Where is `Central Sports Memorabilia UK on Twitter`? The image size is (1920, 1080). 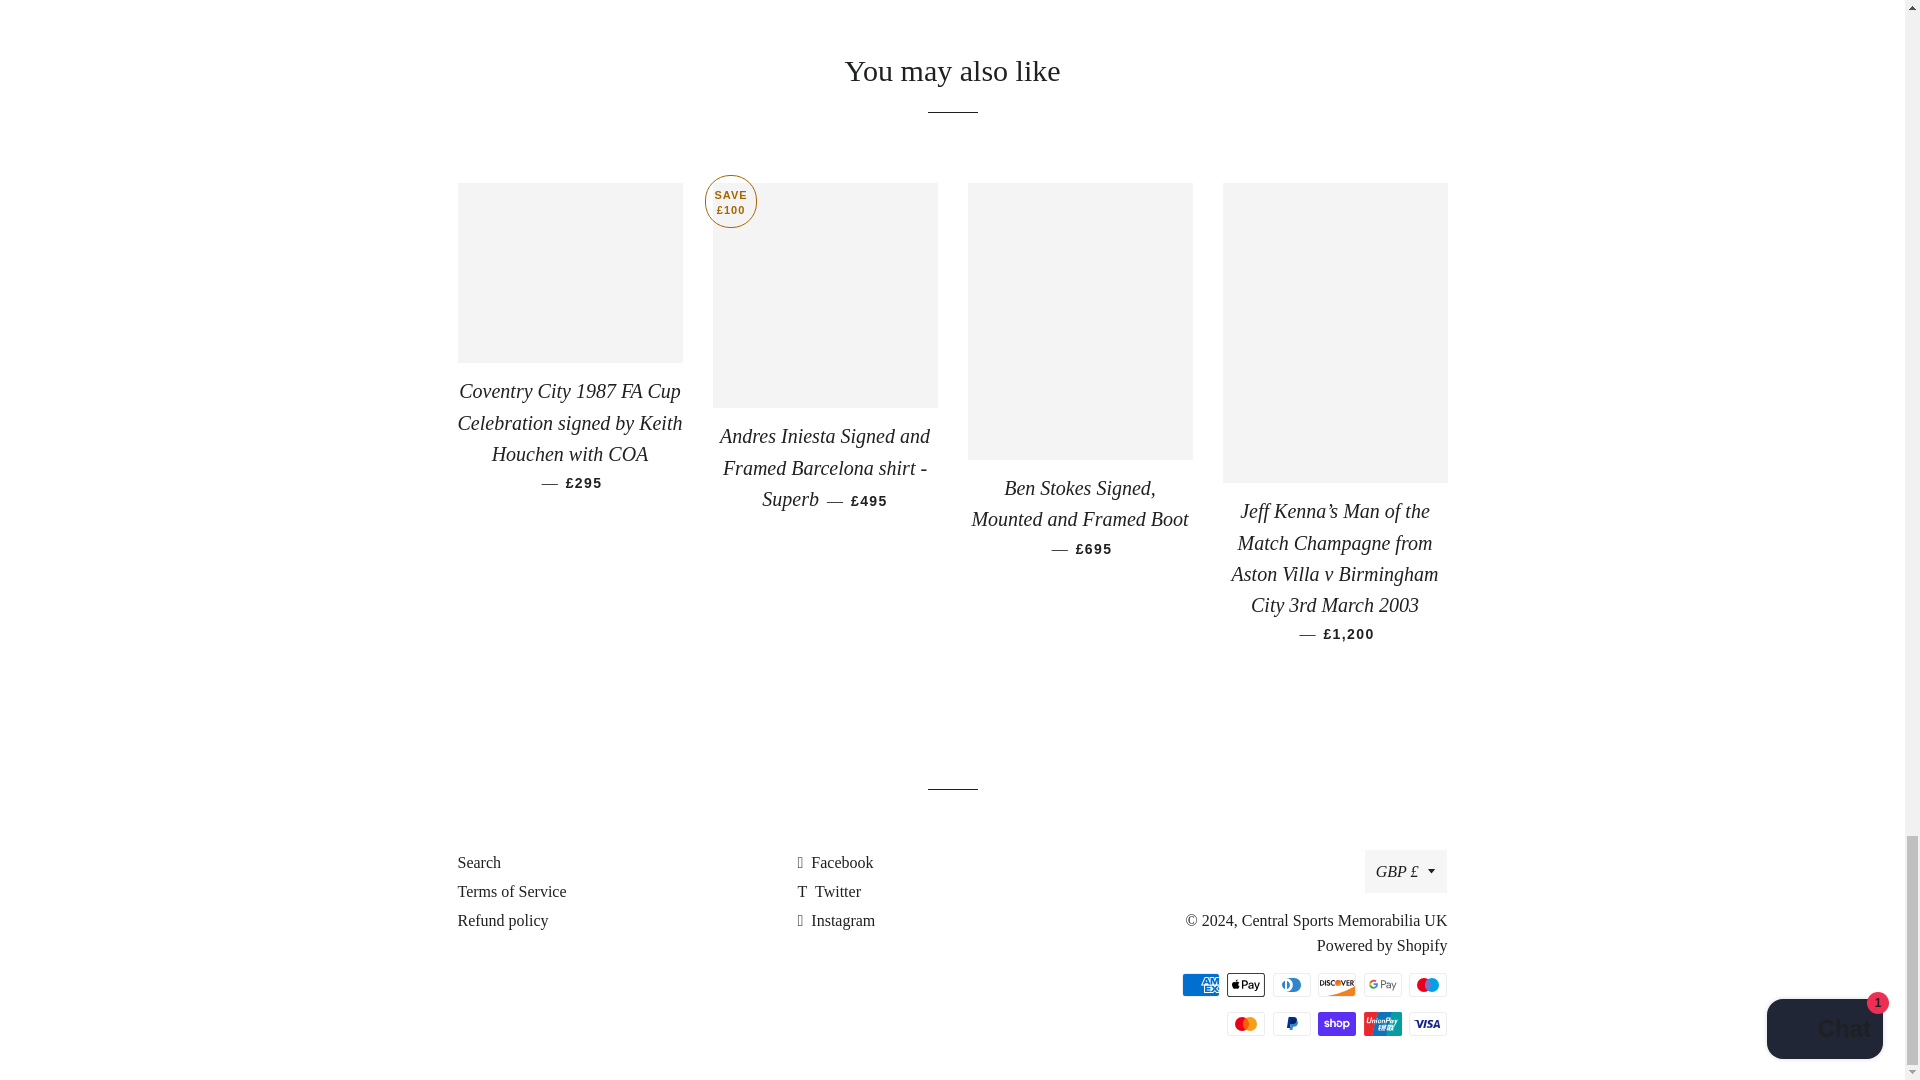
Central Sports Memorabilia UK on Twitter is located at coordinates (828, 891).